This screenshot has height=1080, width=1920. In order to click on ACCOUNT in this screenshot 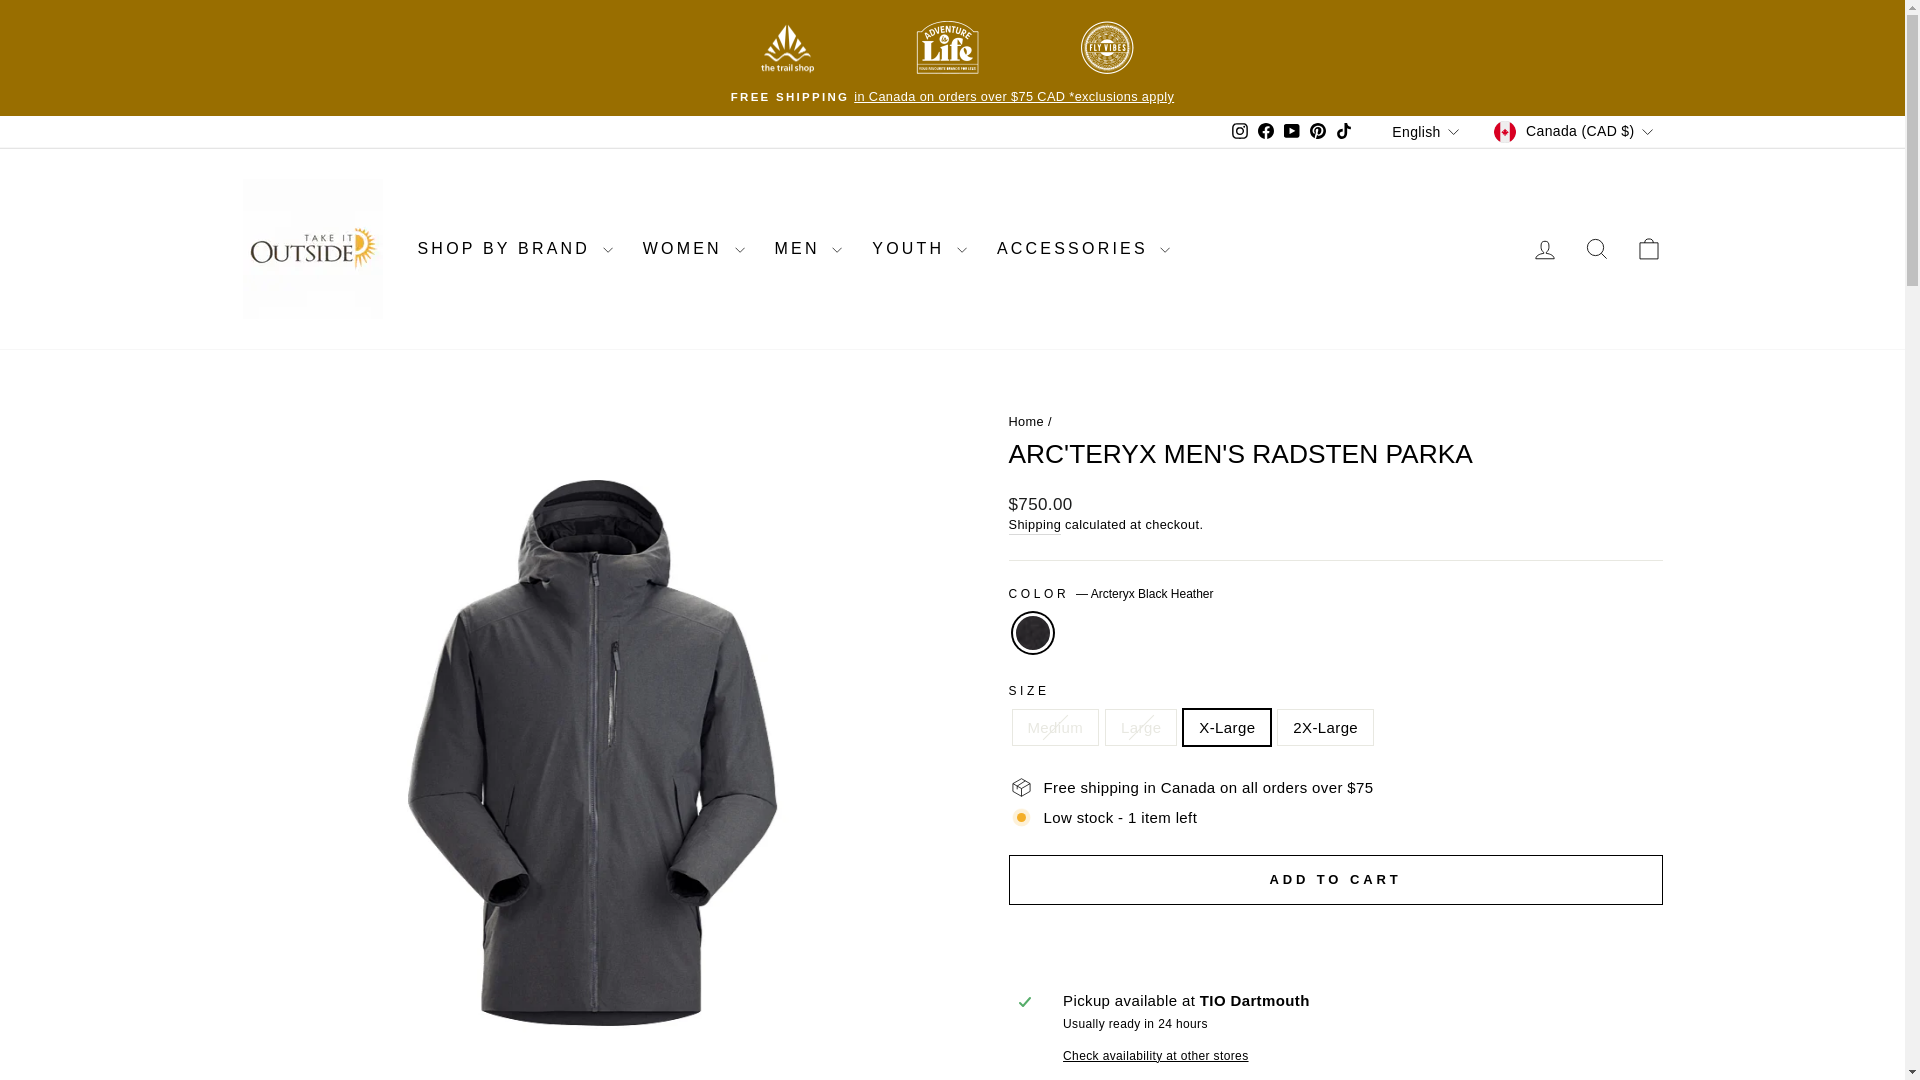, I will do `click(1544, 250)`.